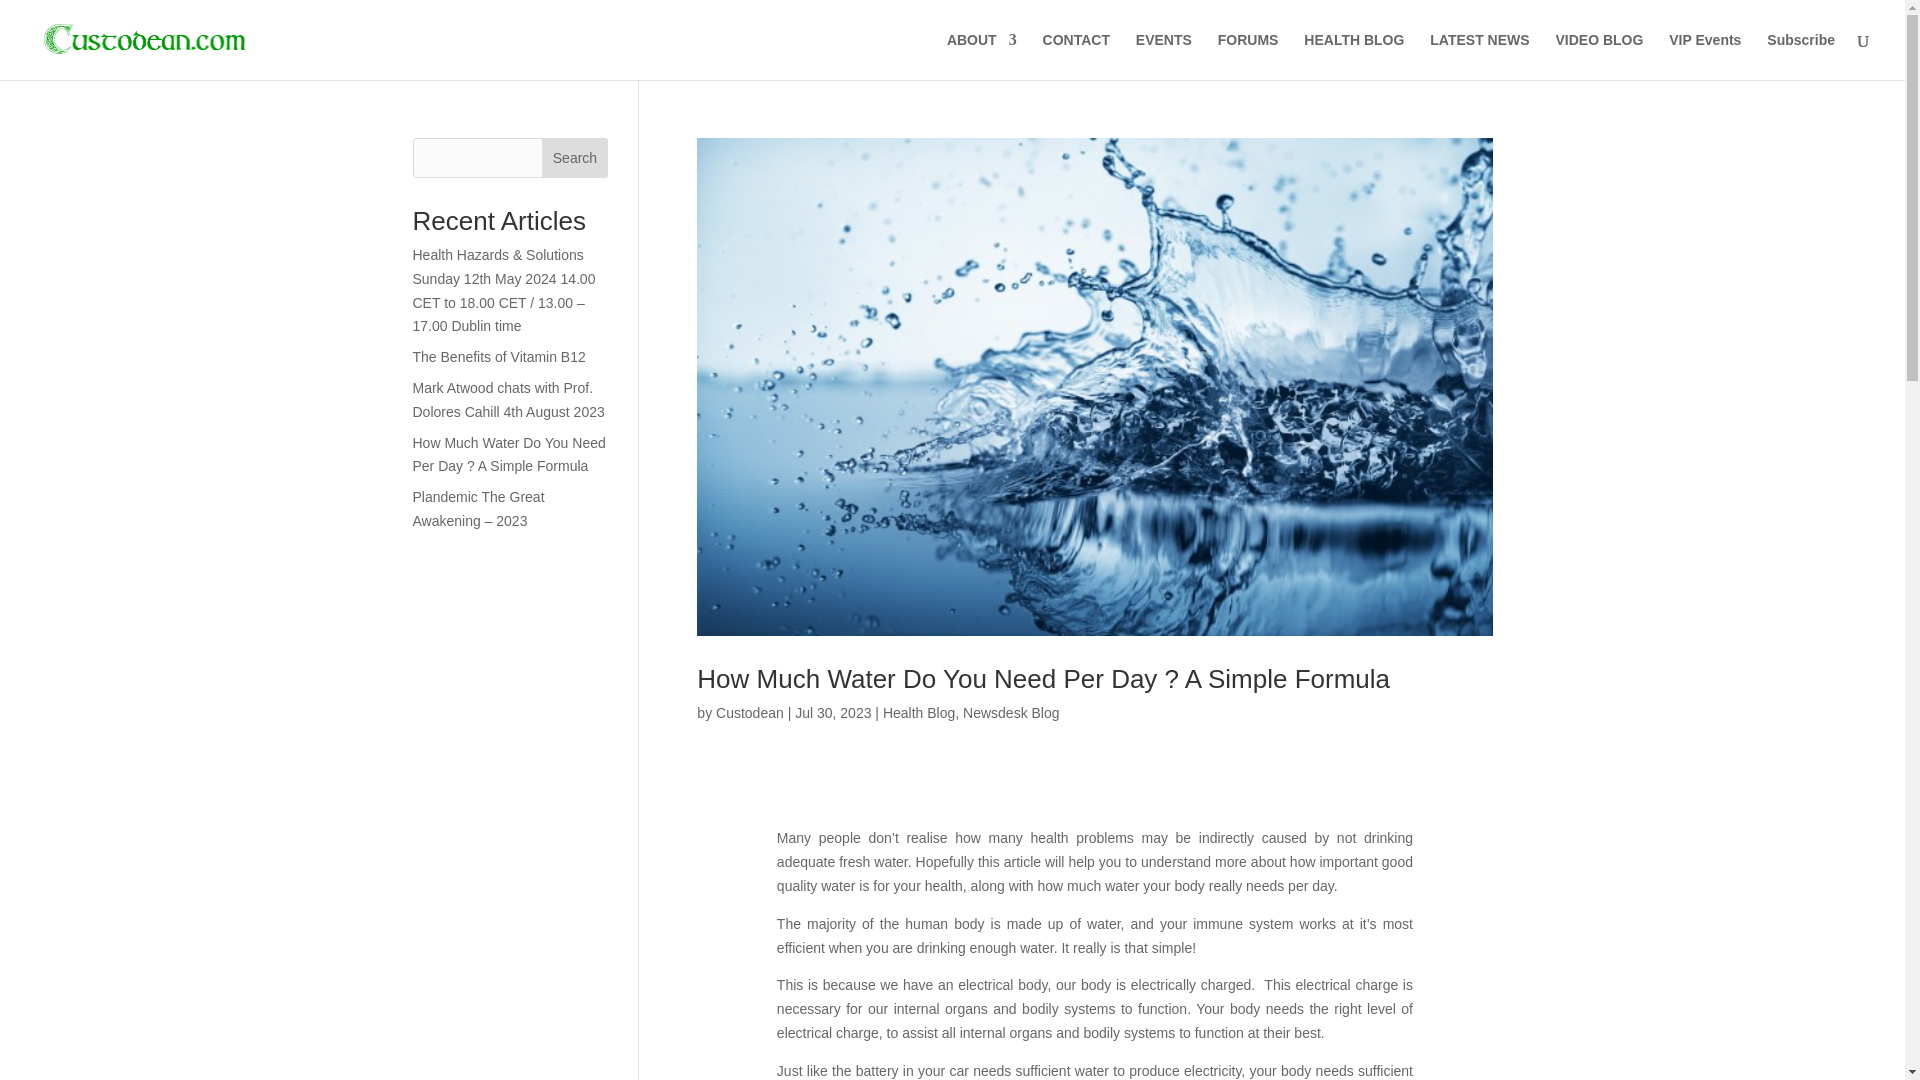 This screenshot has width=1920, height=1080. Describe the element at coordinates (1043, 679) in the screenshot. I see `How Much Water Do You Need Per Day ? A Simple Formula` at that location.